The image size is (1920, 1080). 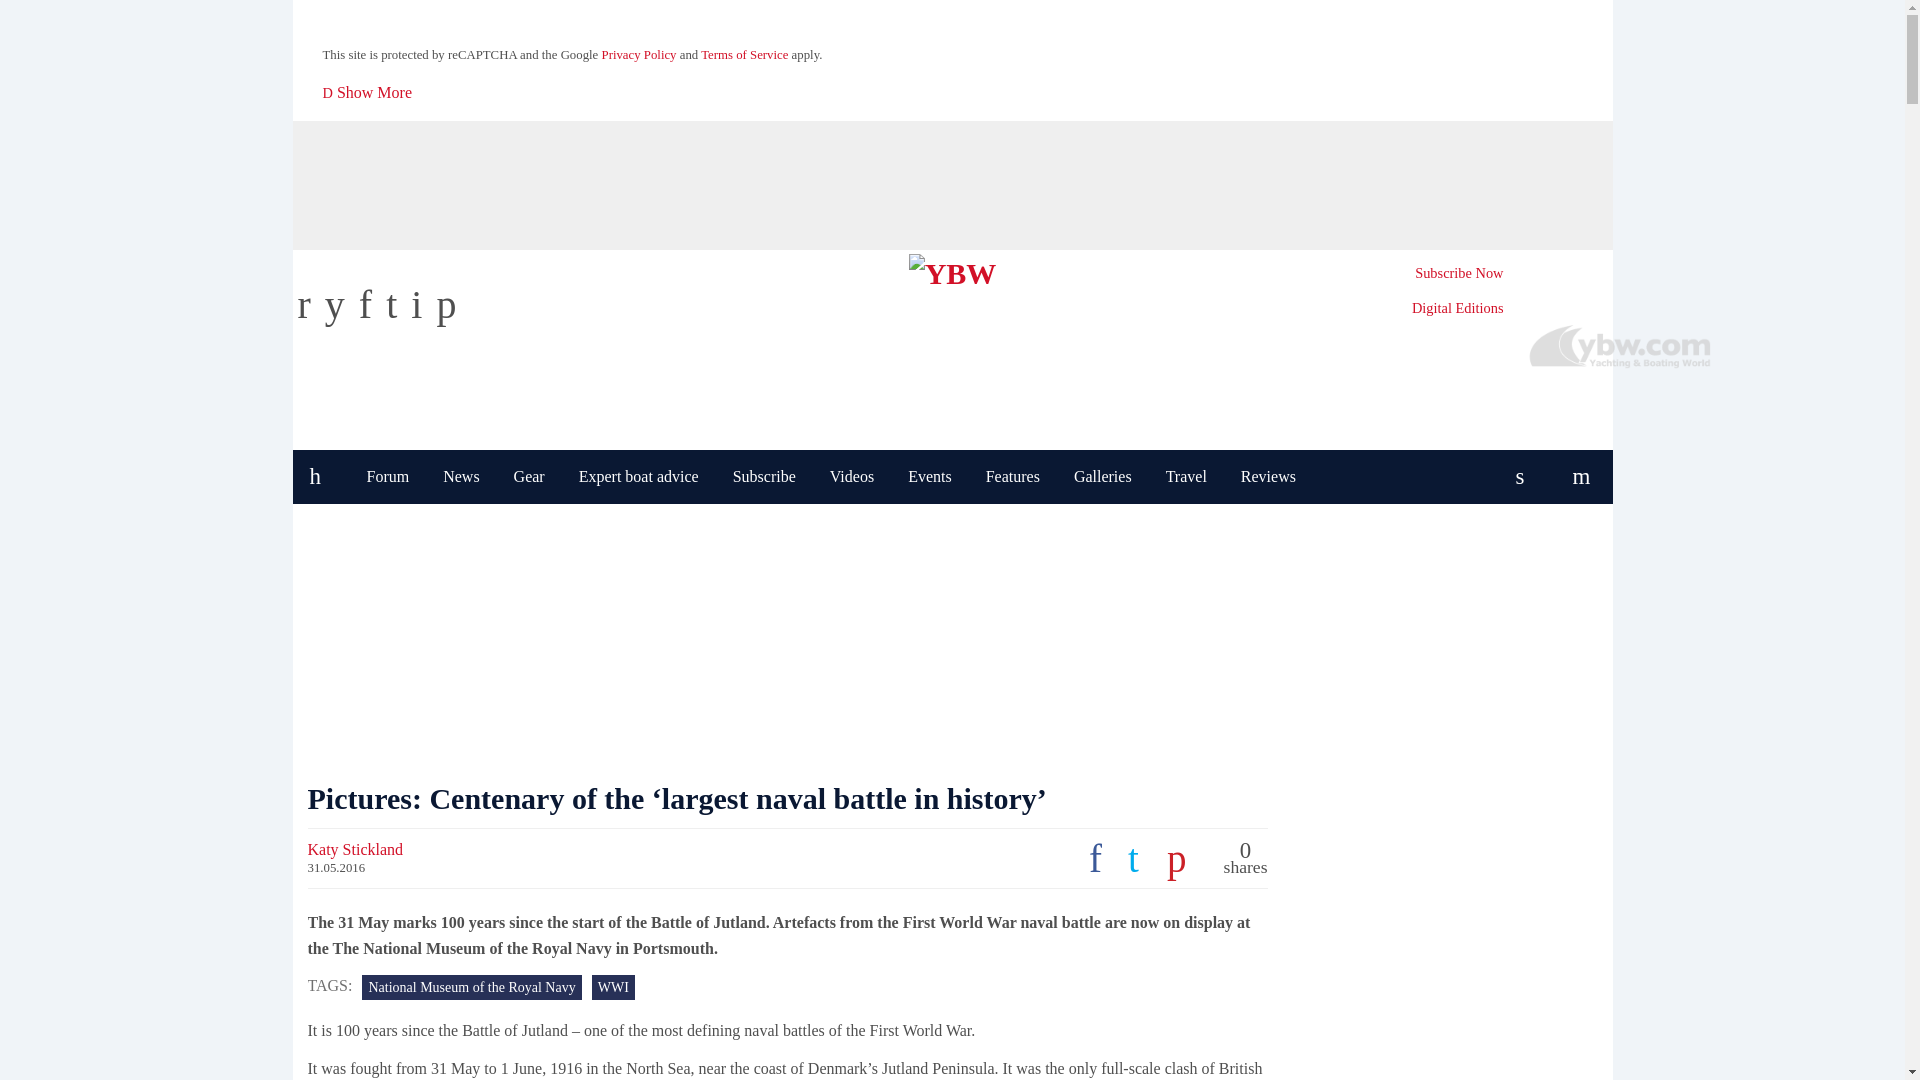 I want to click on Terms of Service, so click(x=744, y=54).